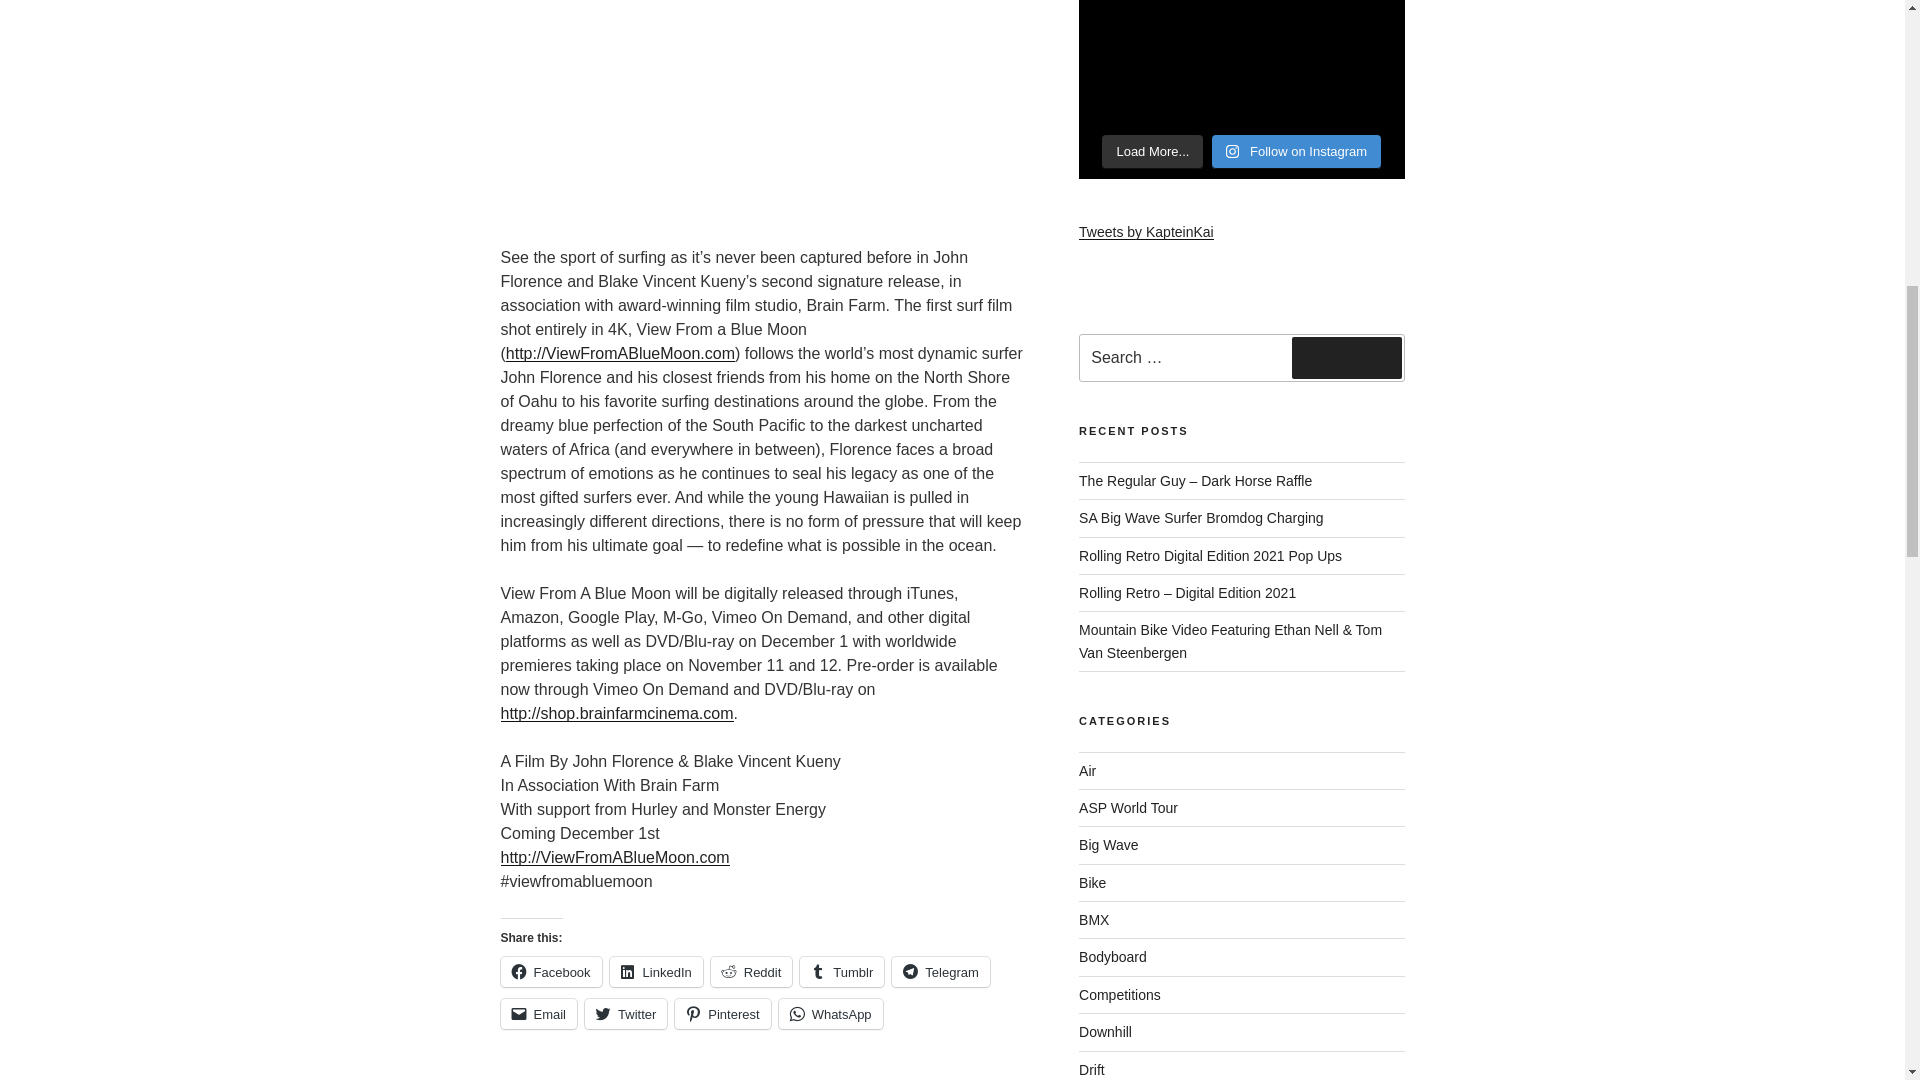  What do you see at coordinates (550, 972) in the screenshot?
I see `Click to share on Facebook` at bounding box center [550, 972].